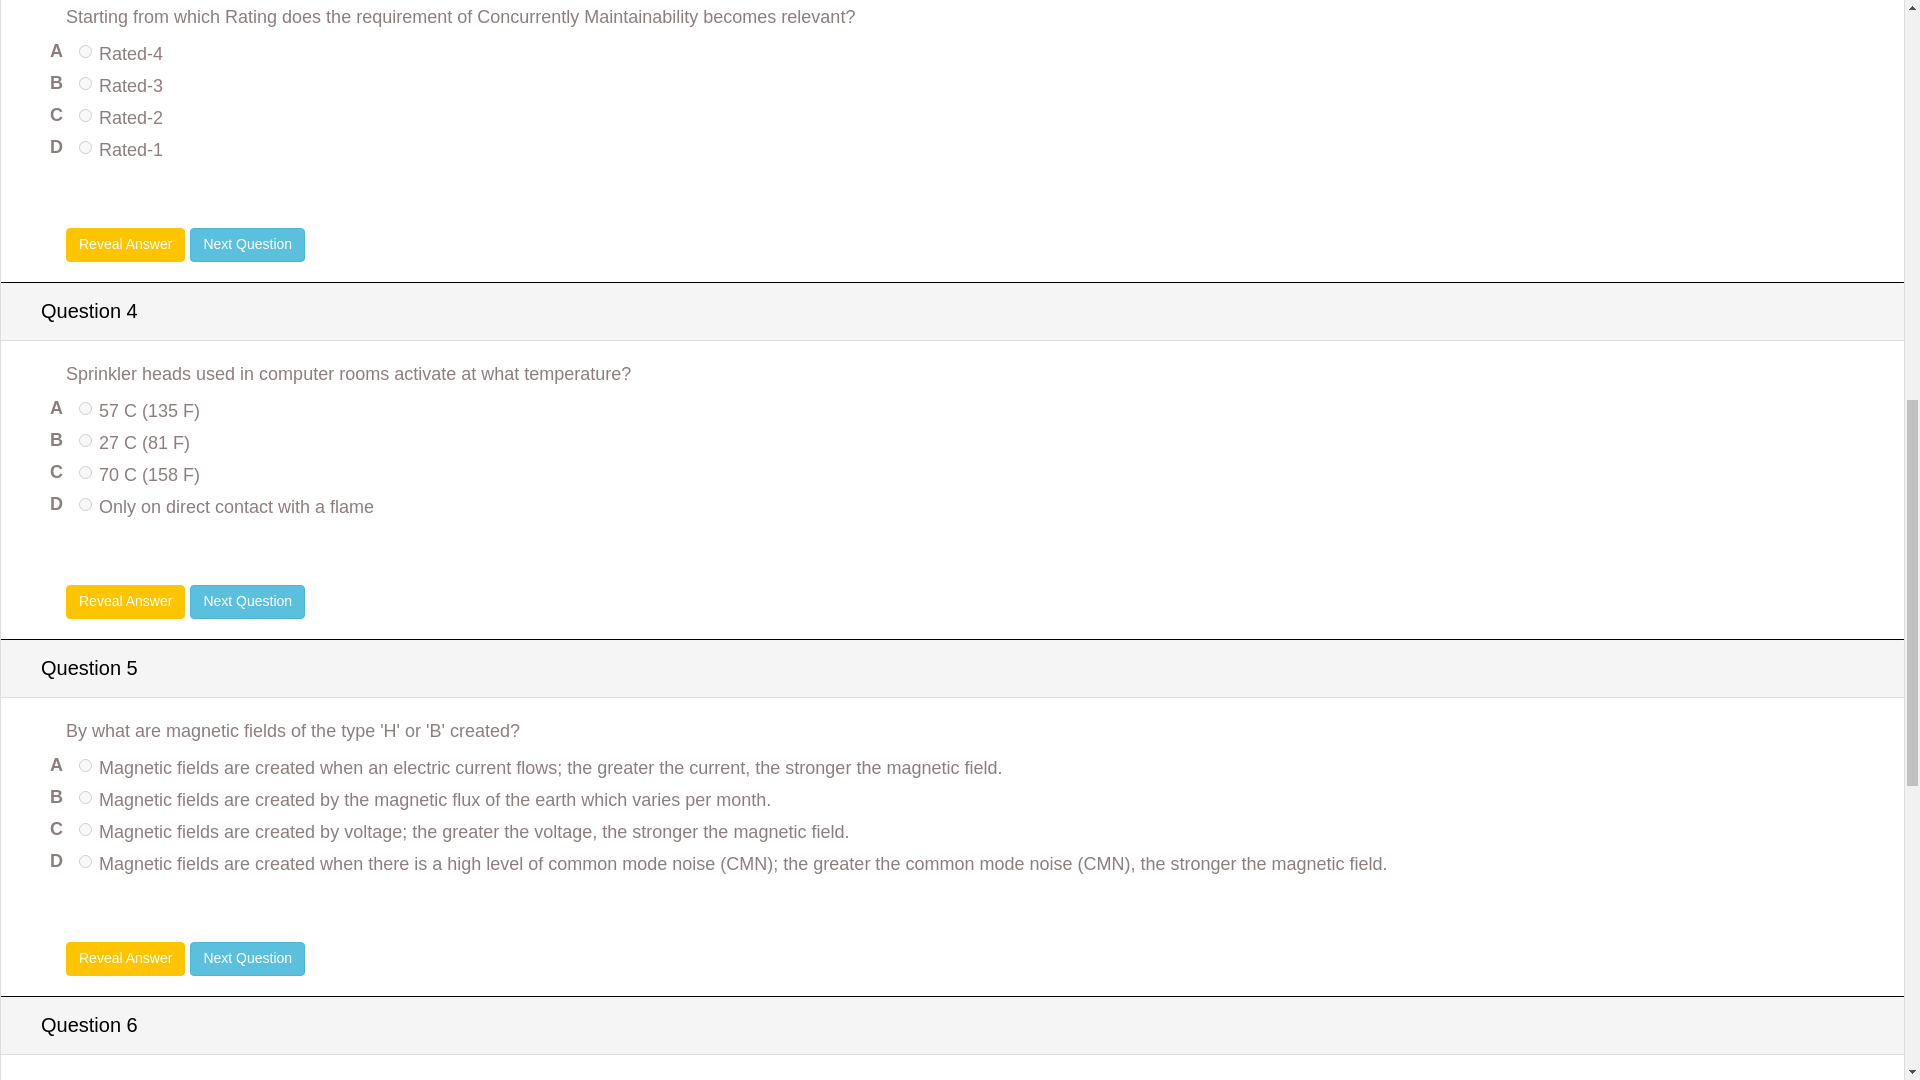 The image size is (1920, 1080). Describe the element at coordinates (85, 116) in the screenshot. I see `C` at that location.